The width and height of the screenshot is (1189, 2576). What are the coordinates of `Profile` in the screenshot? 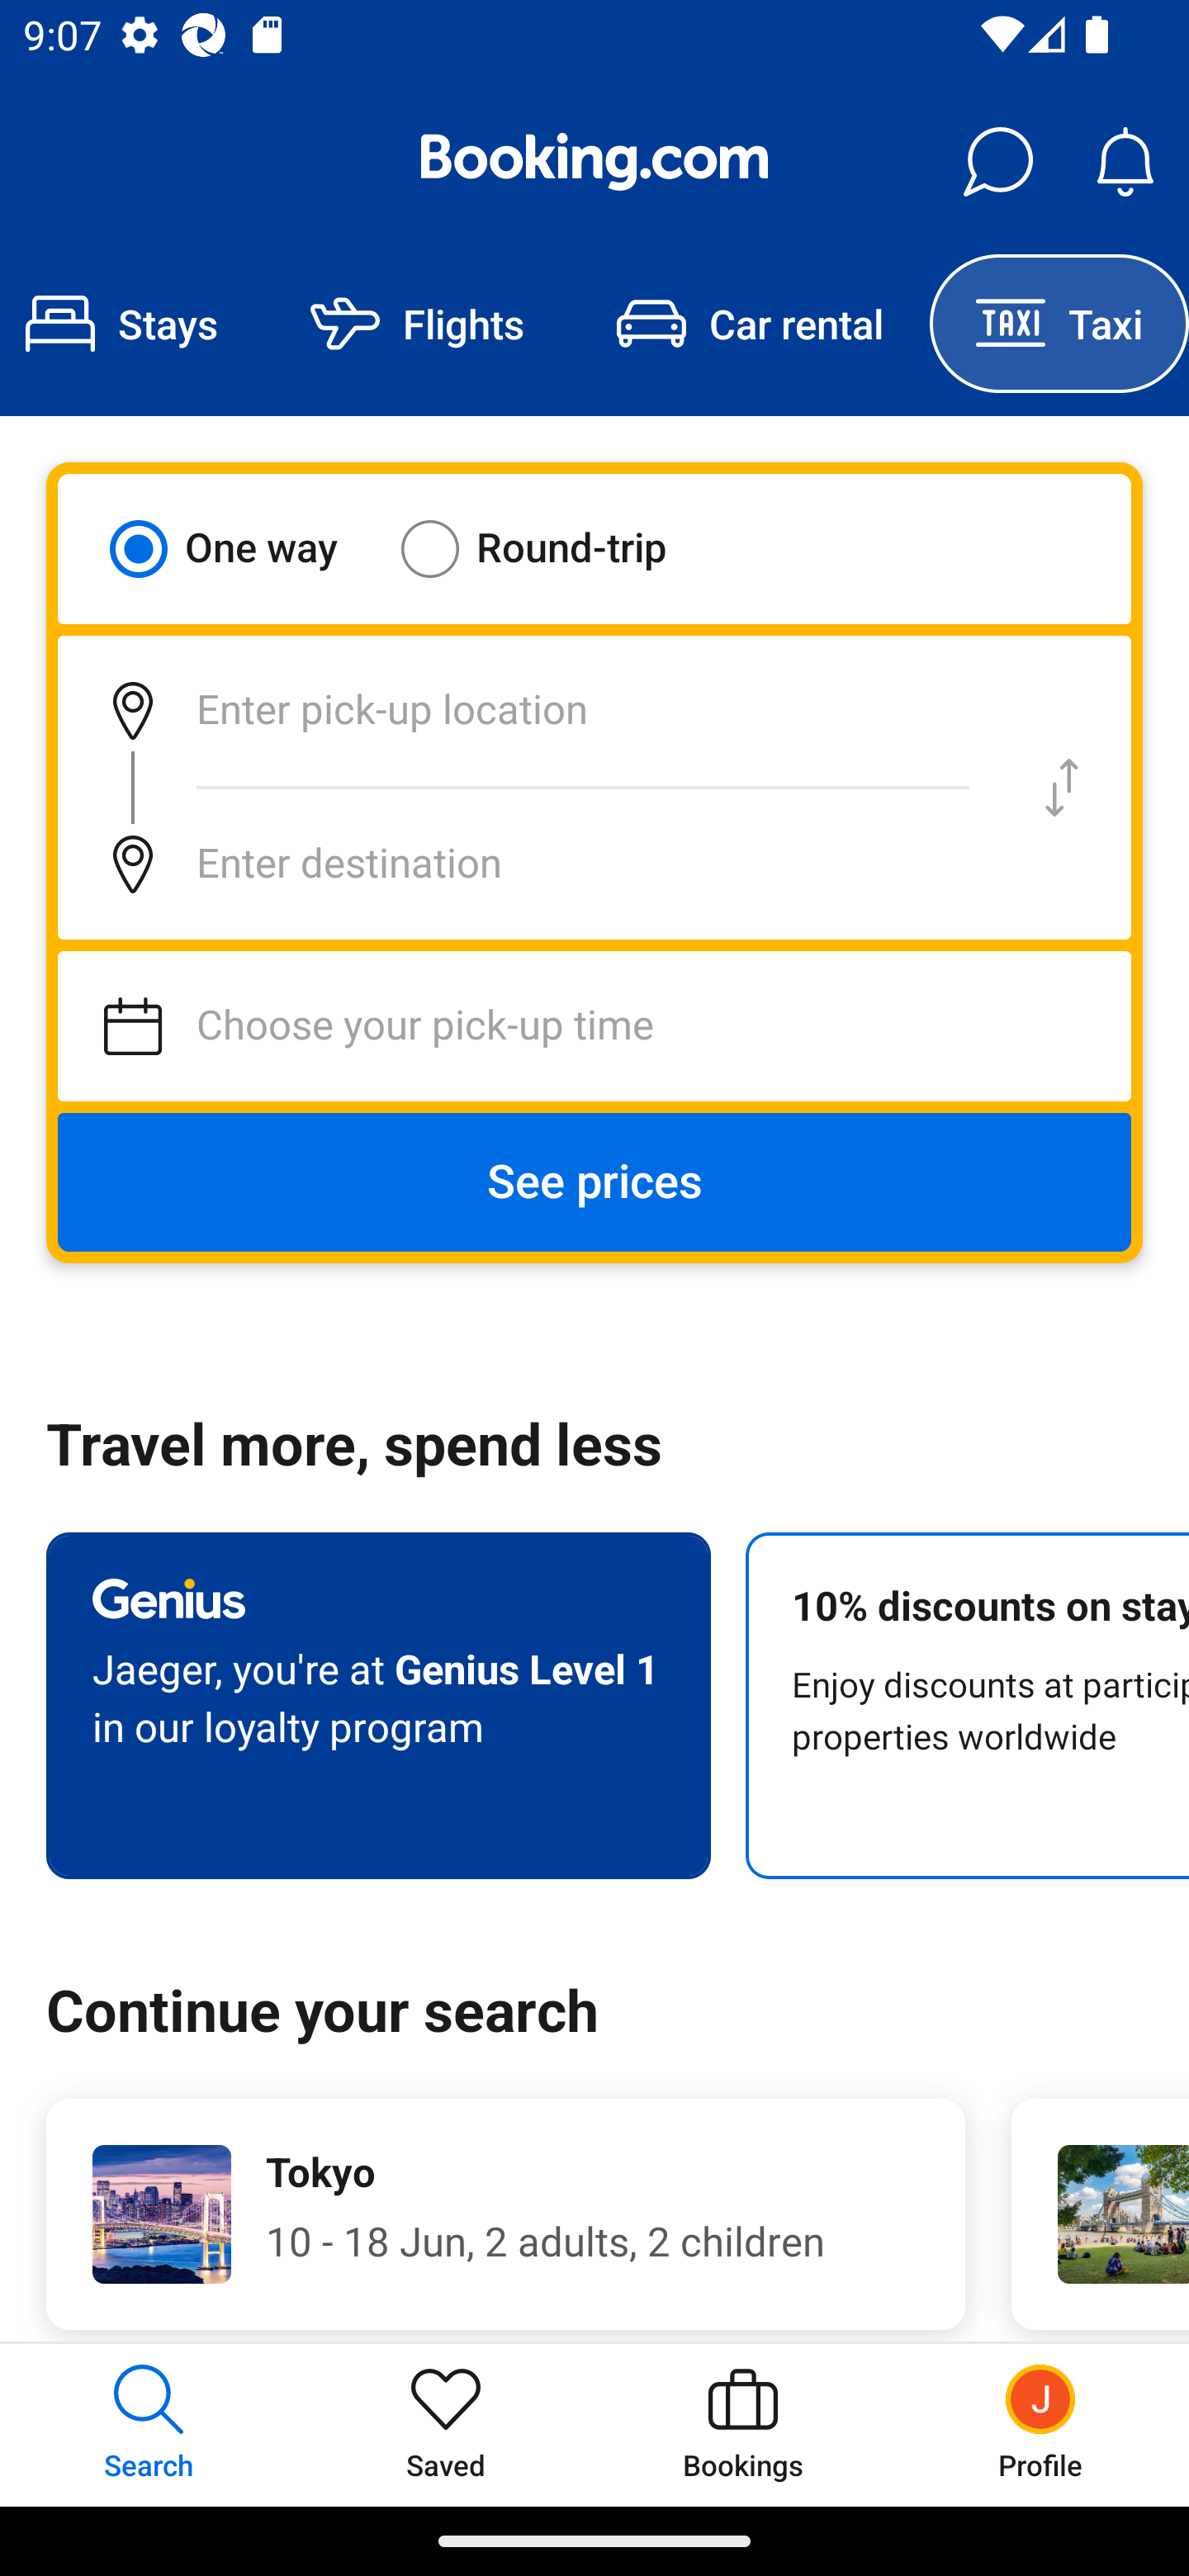 It's located at (1040, 2424).